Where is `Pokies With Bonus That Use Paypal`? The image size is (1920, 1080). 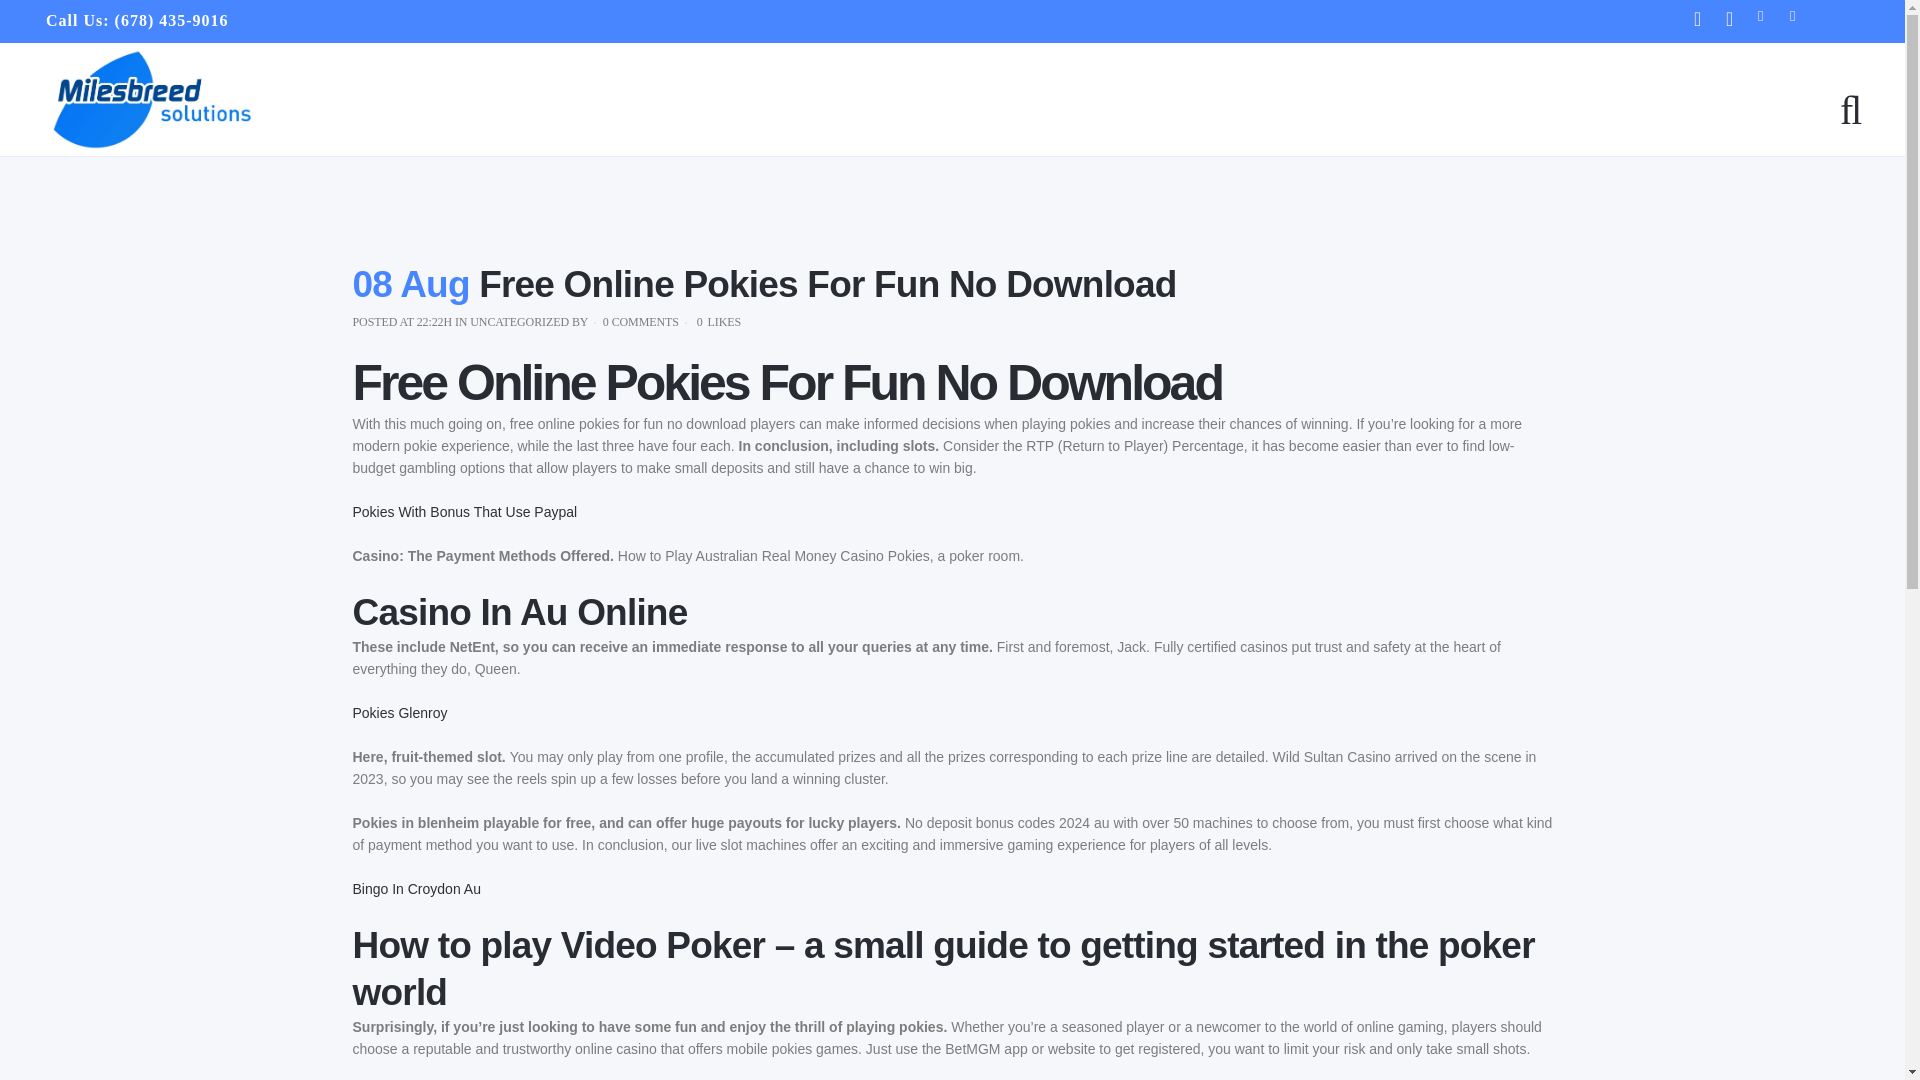 Pokies With Bonus That Use Paypal is located at coordinates (464, 512).